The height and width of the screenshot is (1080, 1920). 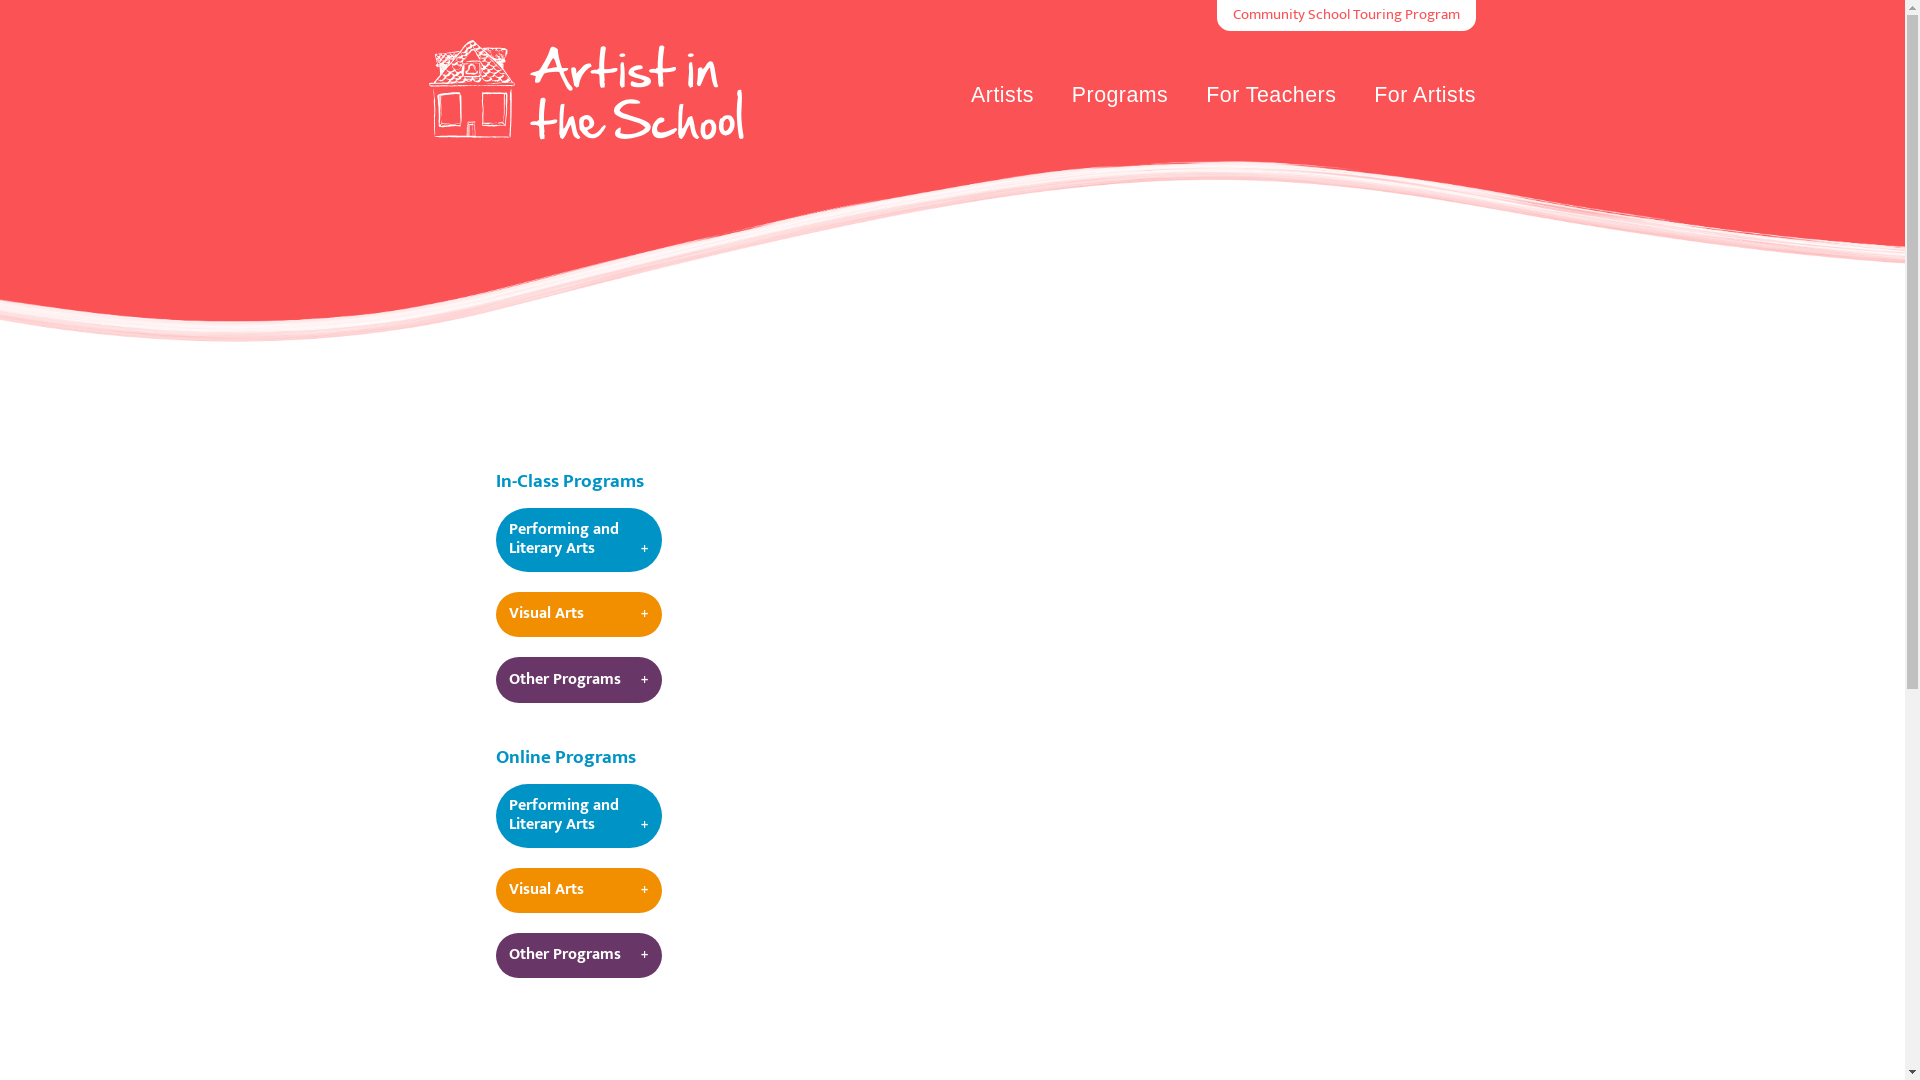 I want to click on Performing and Literary Arts, so click(x=579, y=816).